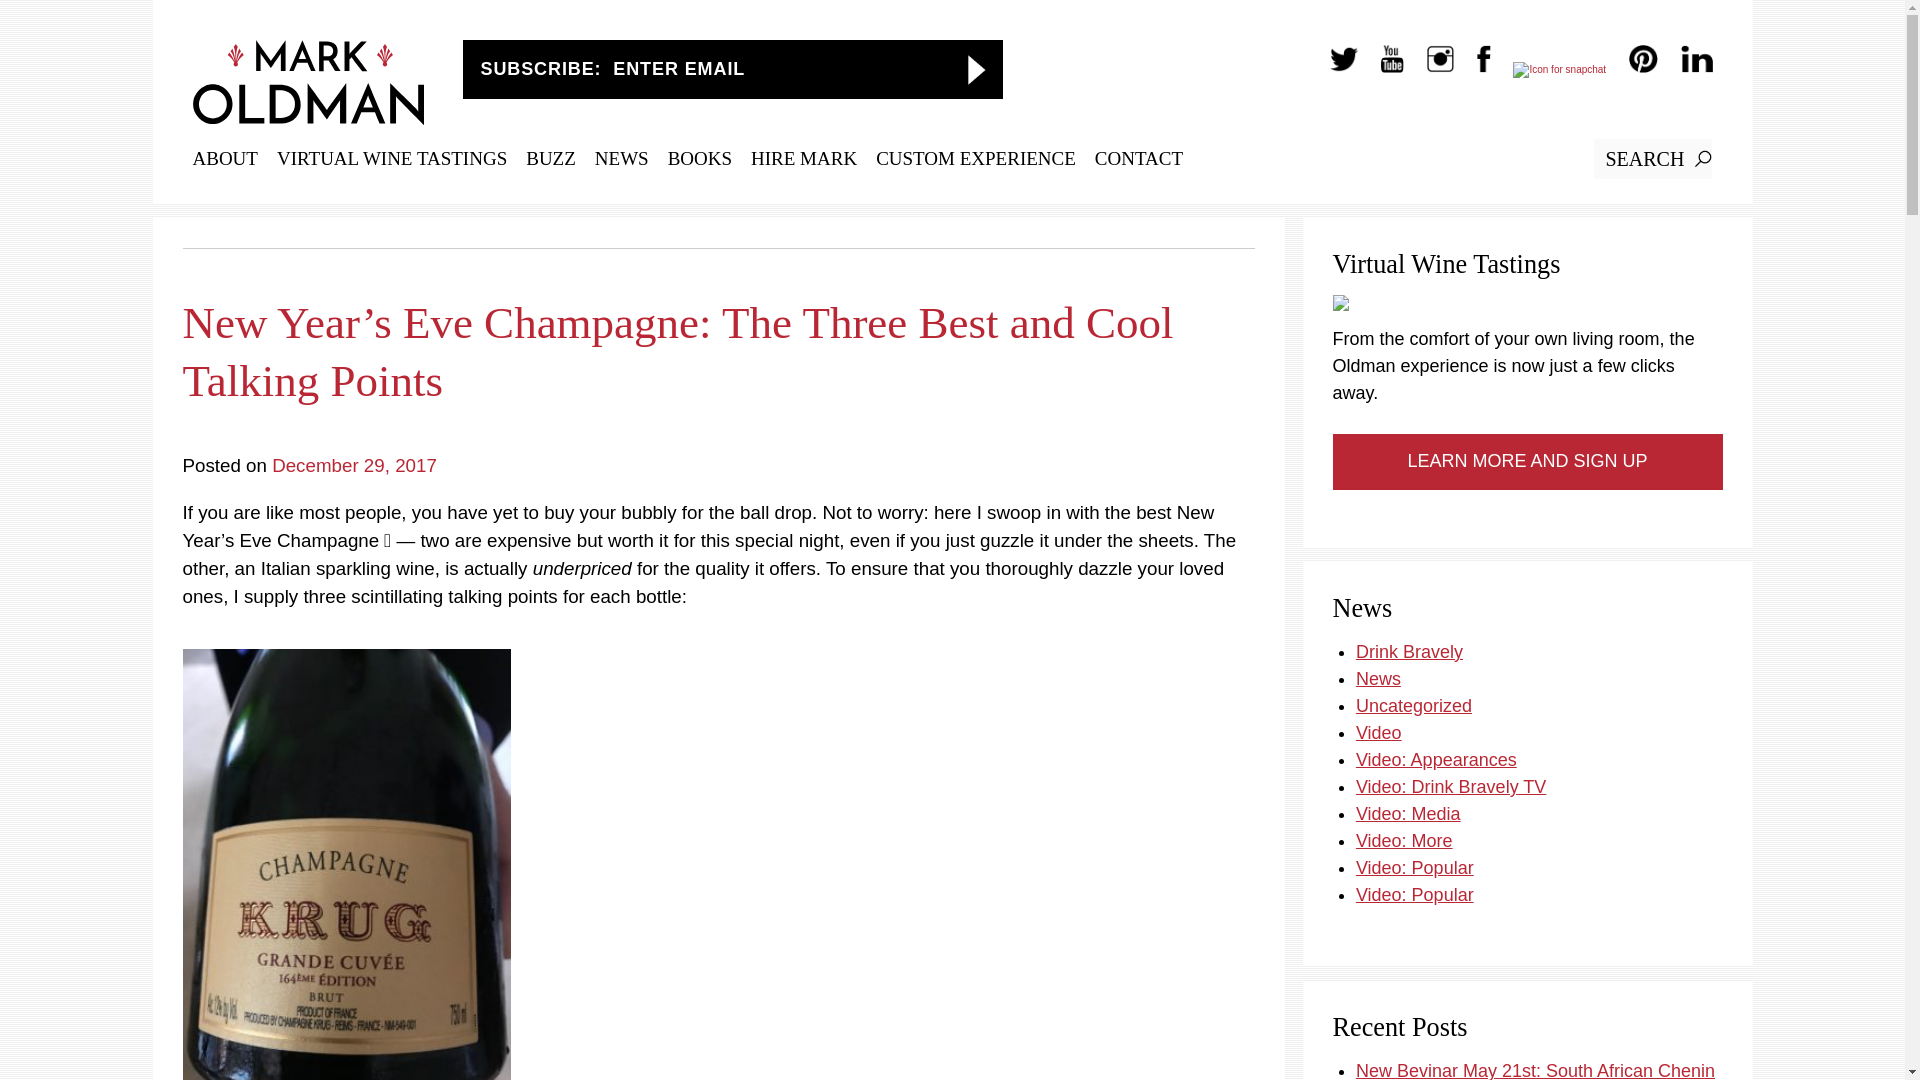 The width and height of the screenshot is (1920, 1080). What do you see at coordinates (622, 158) in the screenshot?
I see `NEWS` at bounding box center [622, 158].